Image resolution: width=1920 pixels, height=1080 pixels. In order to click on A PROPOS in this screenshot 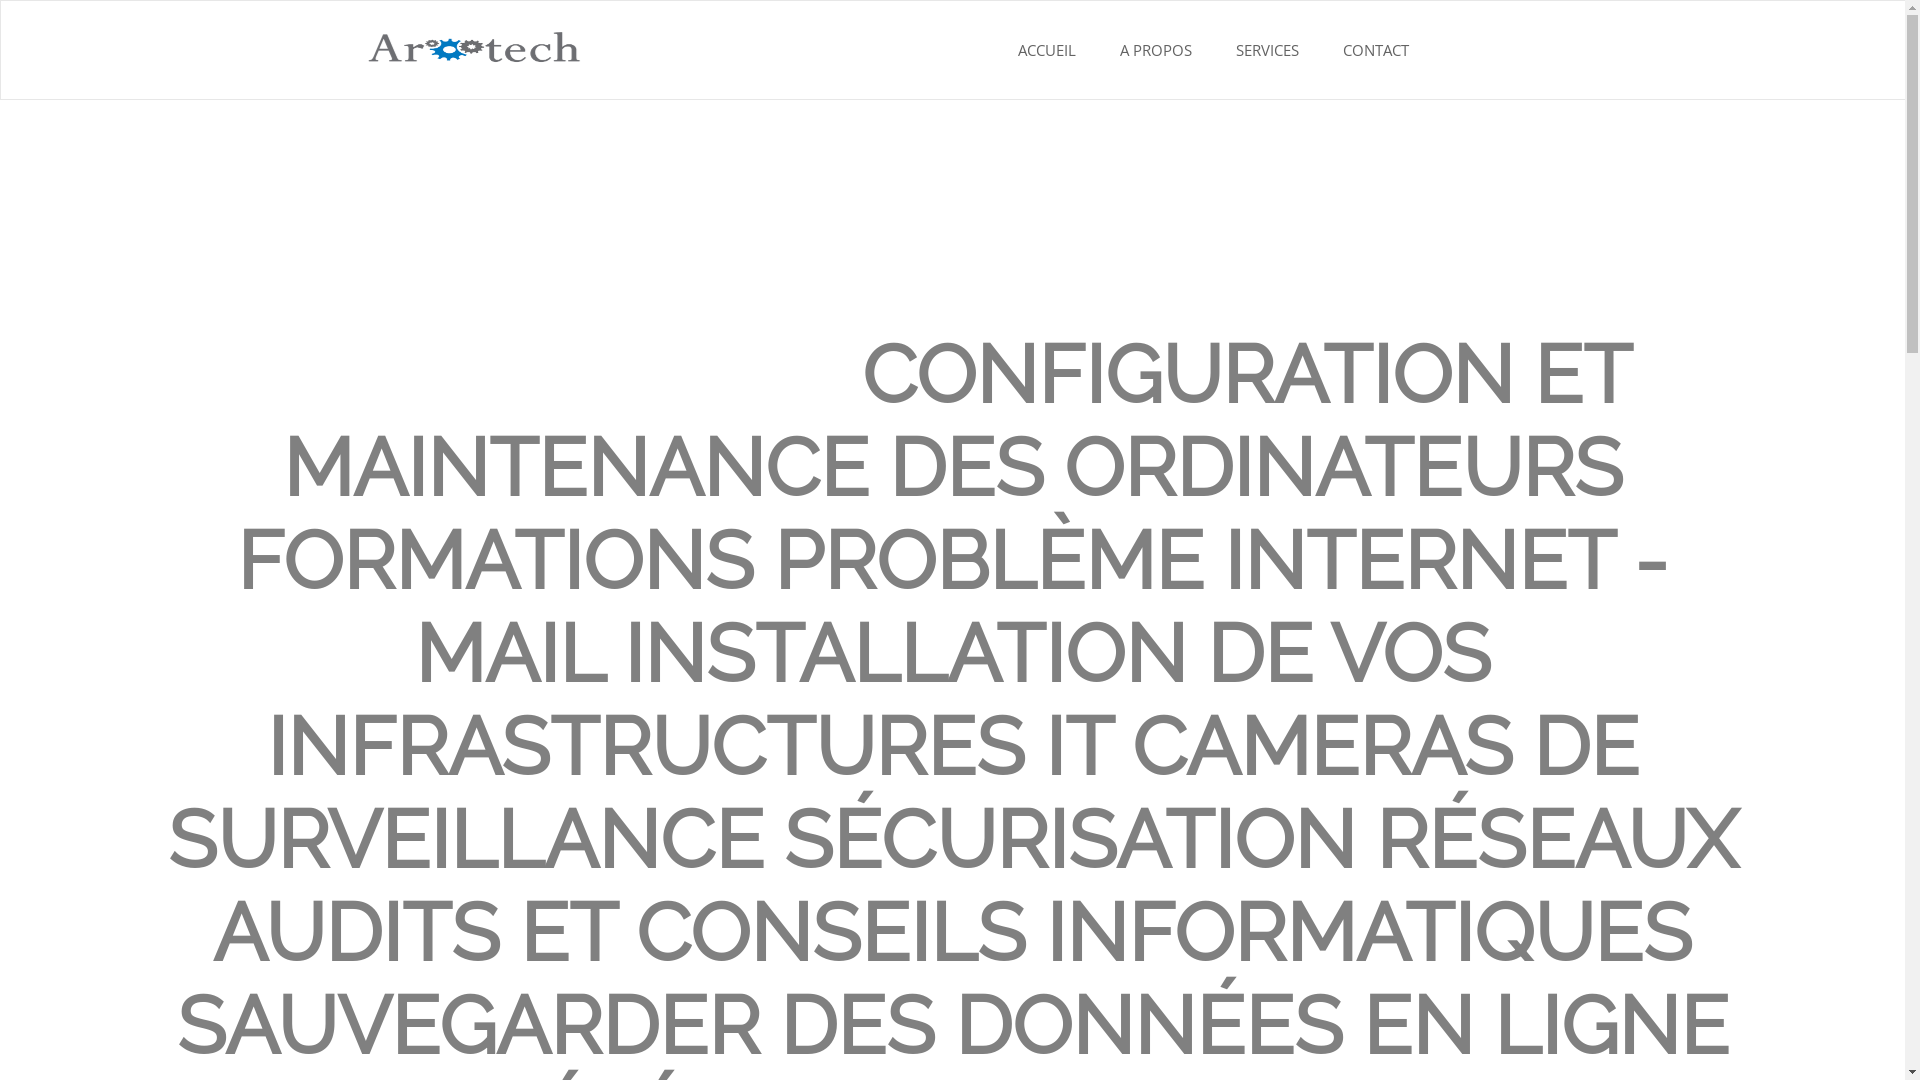, I will do `click(1156, 50)`.